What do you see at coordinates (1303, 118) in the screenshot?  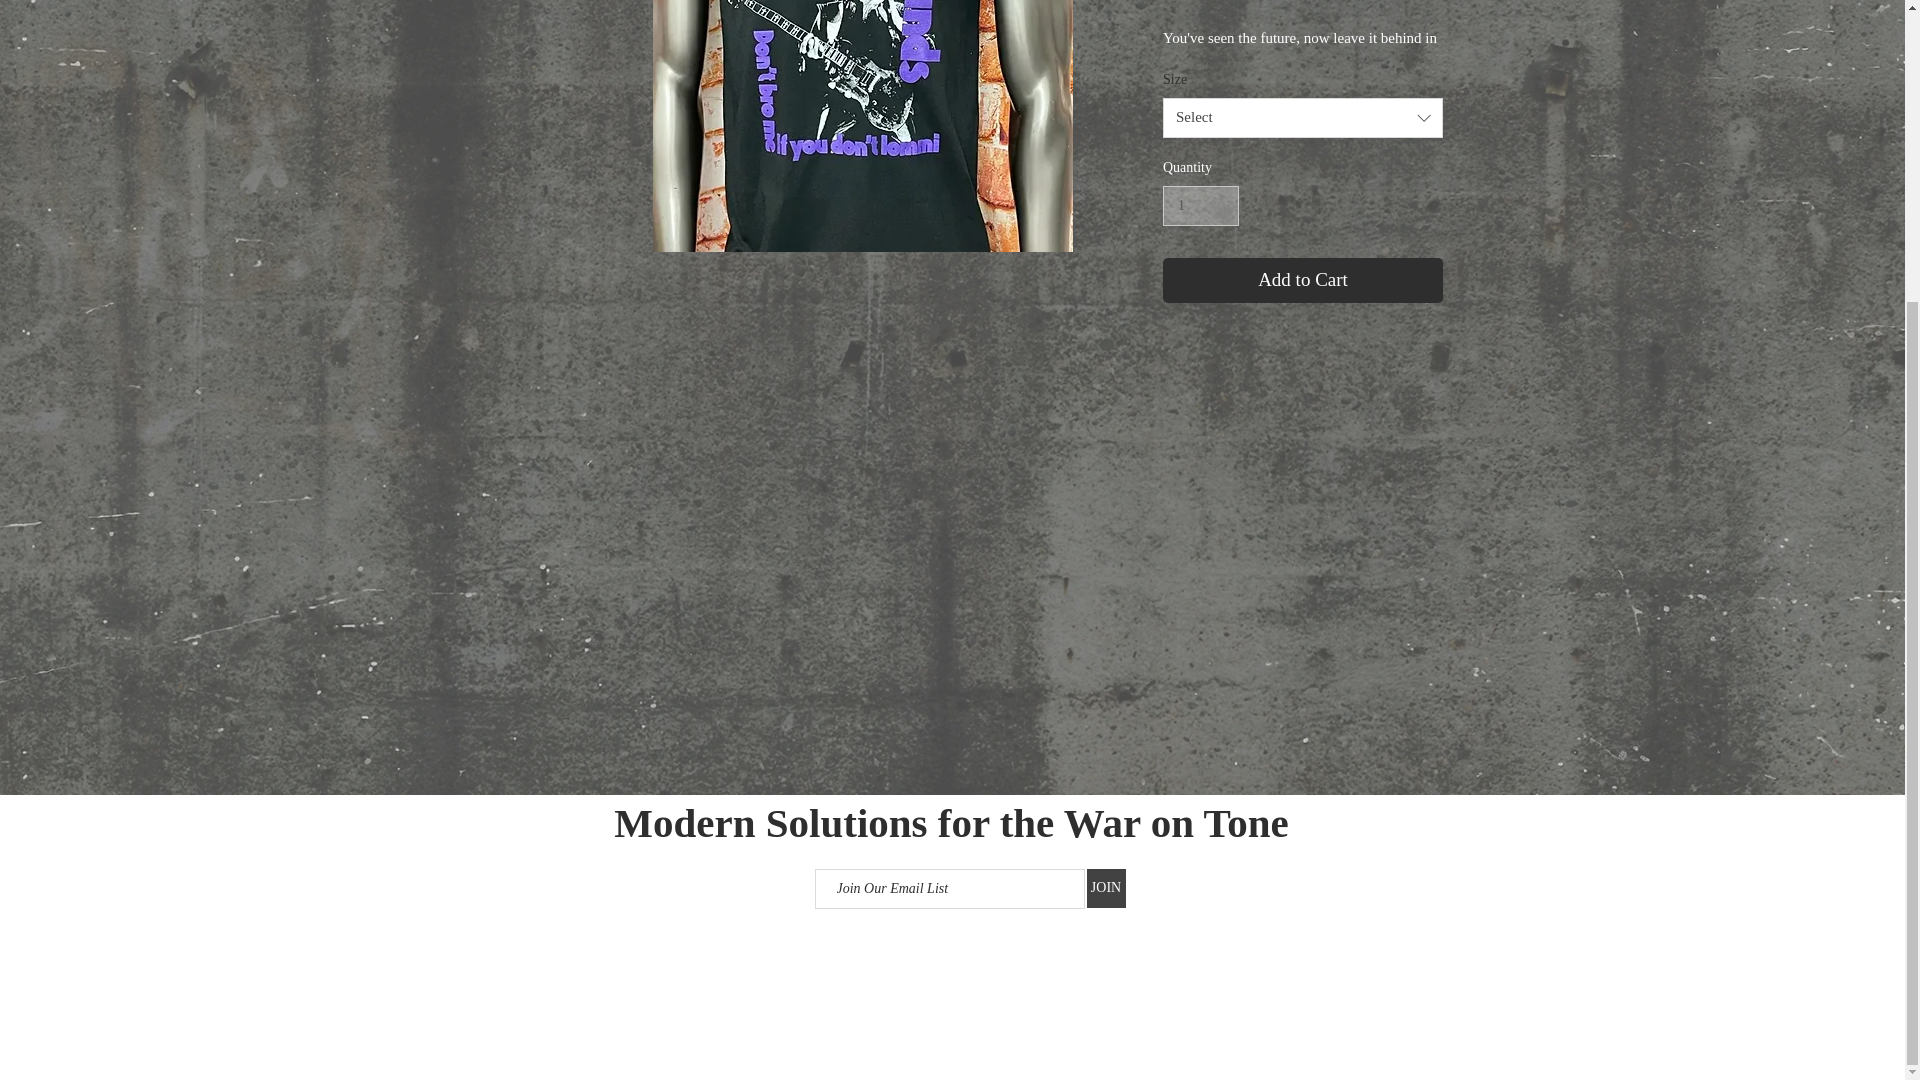 I see `Select` at bounding box center [1303, 118].